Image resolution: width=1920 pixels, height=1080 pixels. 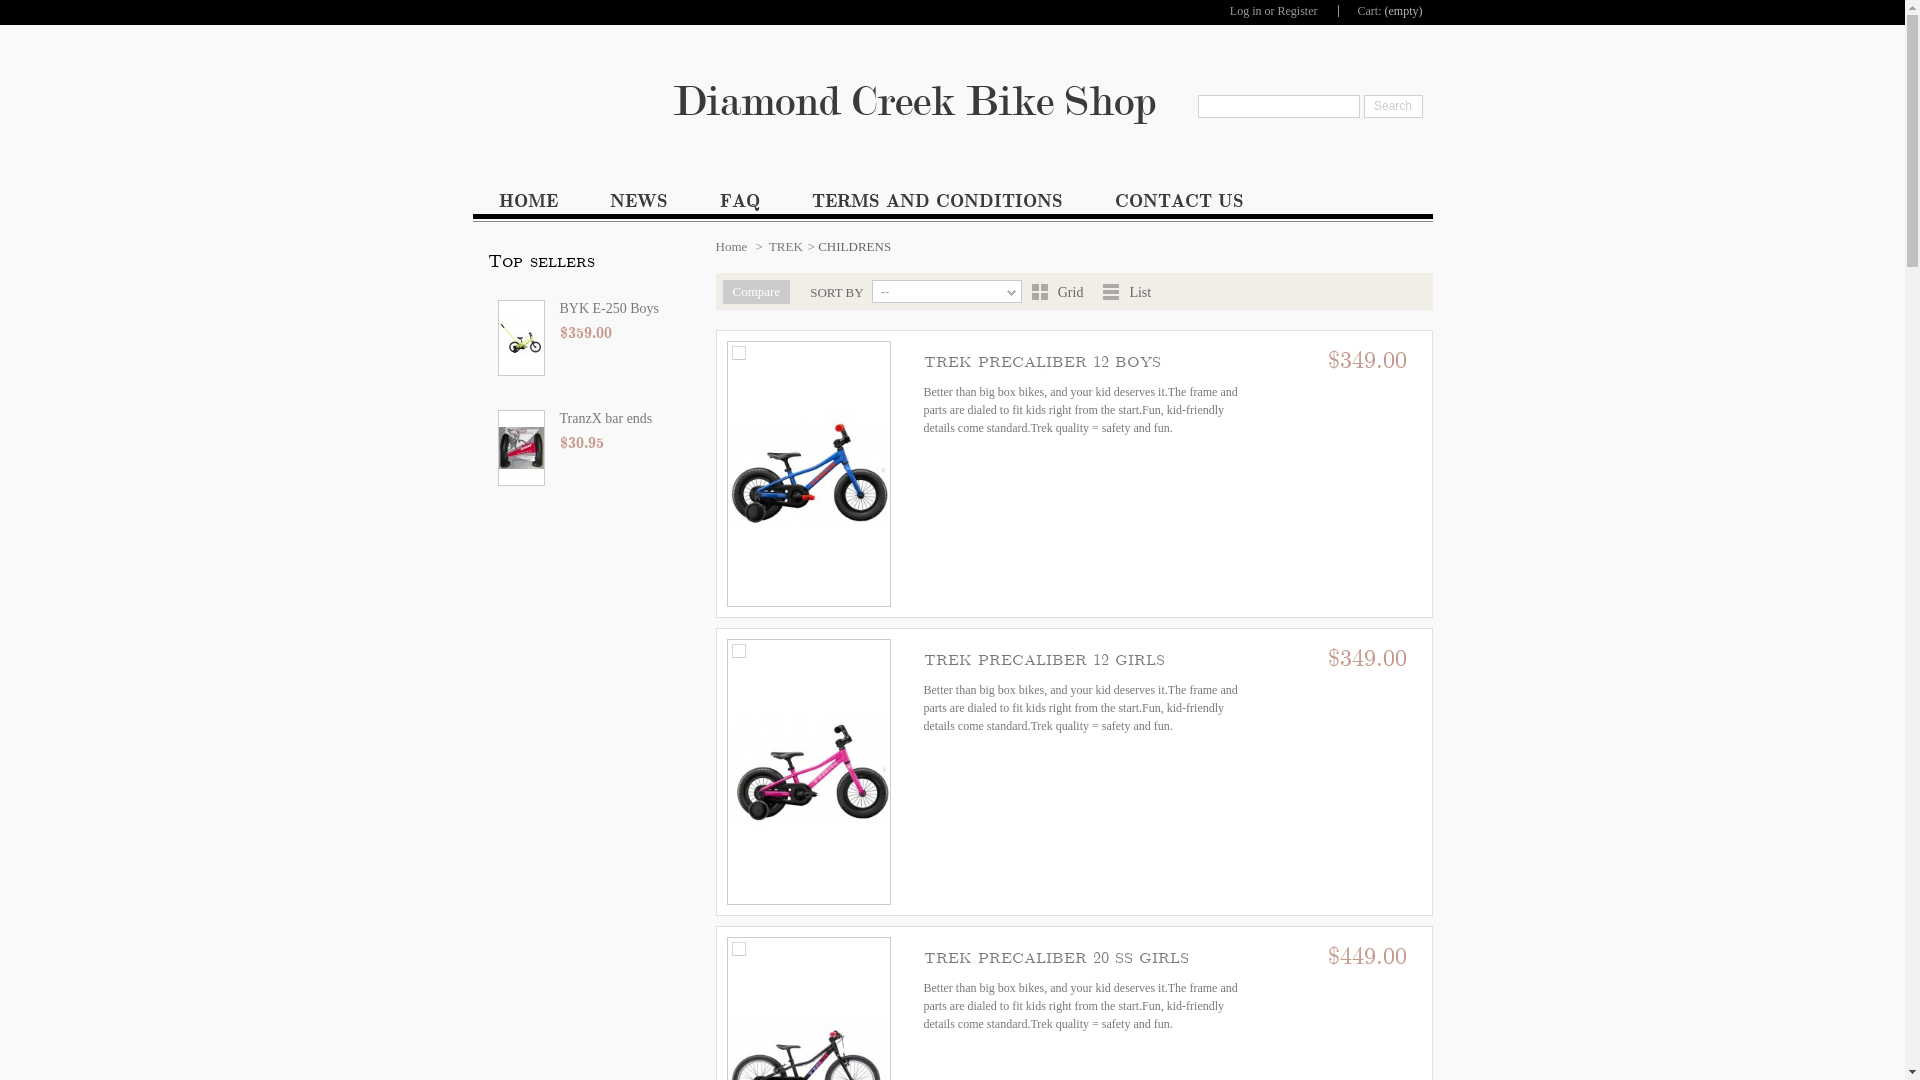 I want to click on CONTACT US, so click(x=1178, y=206).